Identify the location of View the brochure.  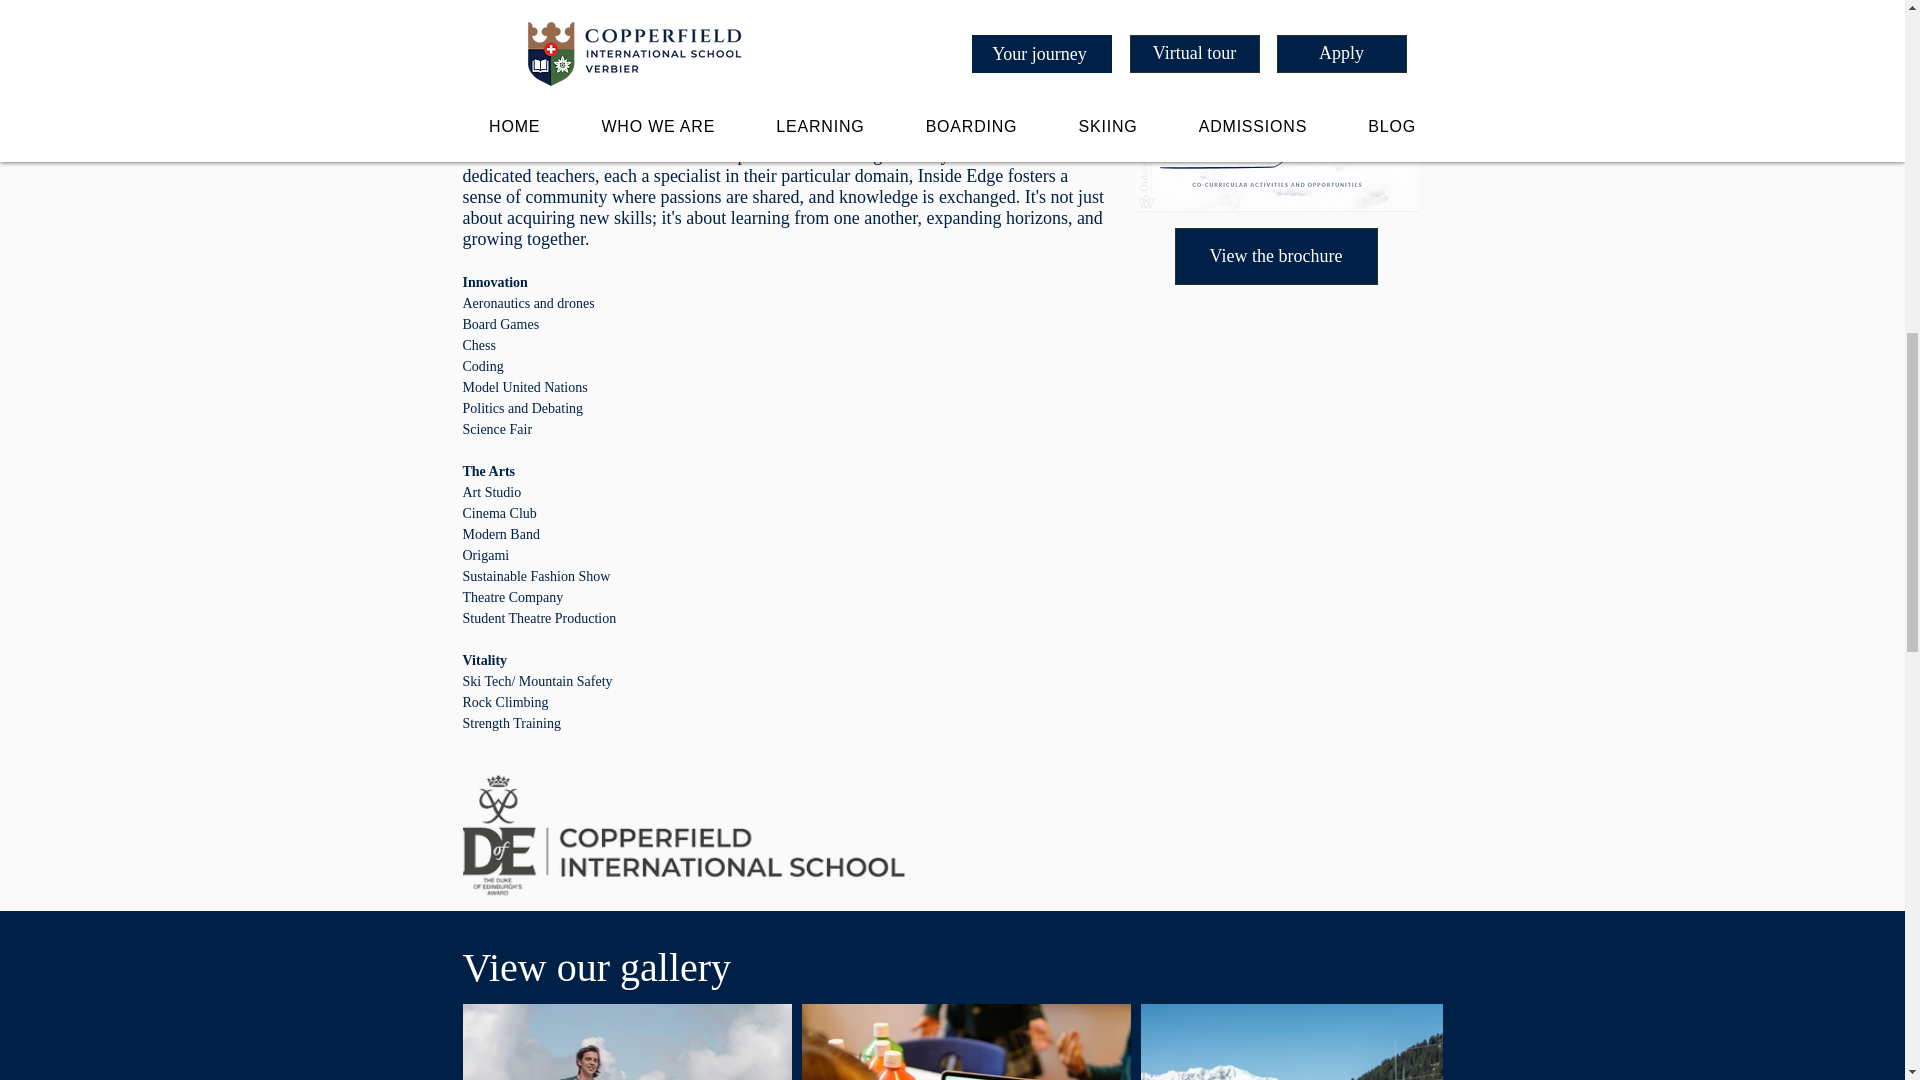
(1274, 256).